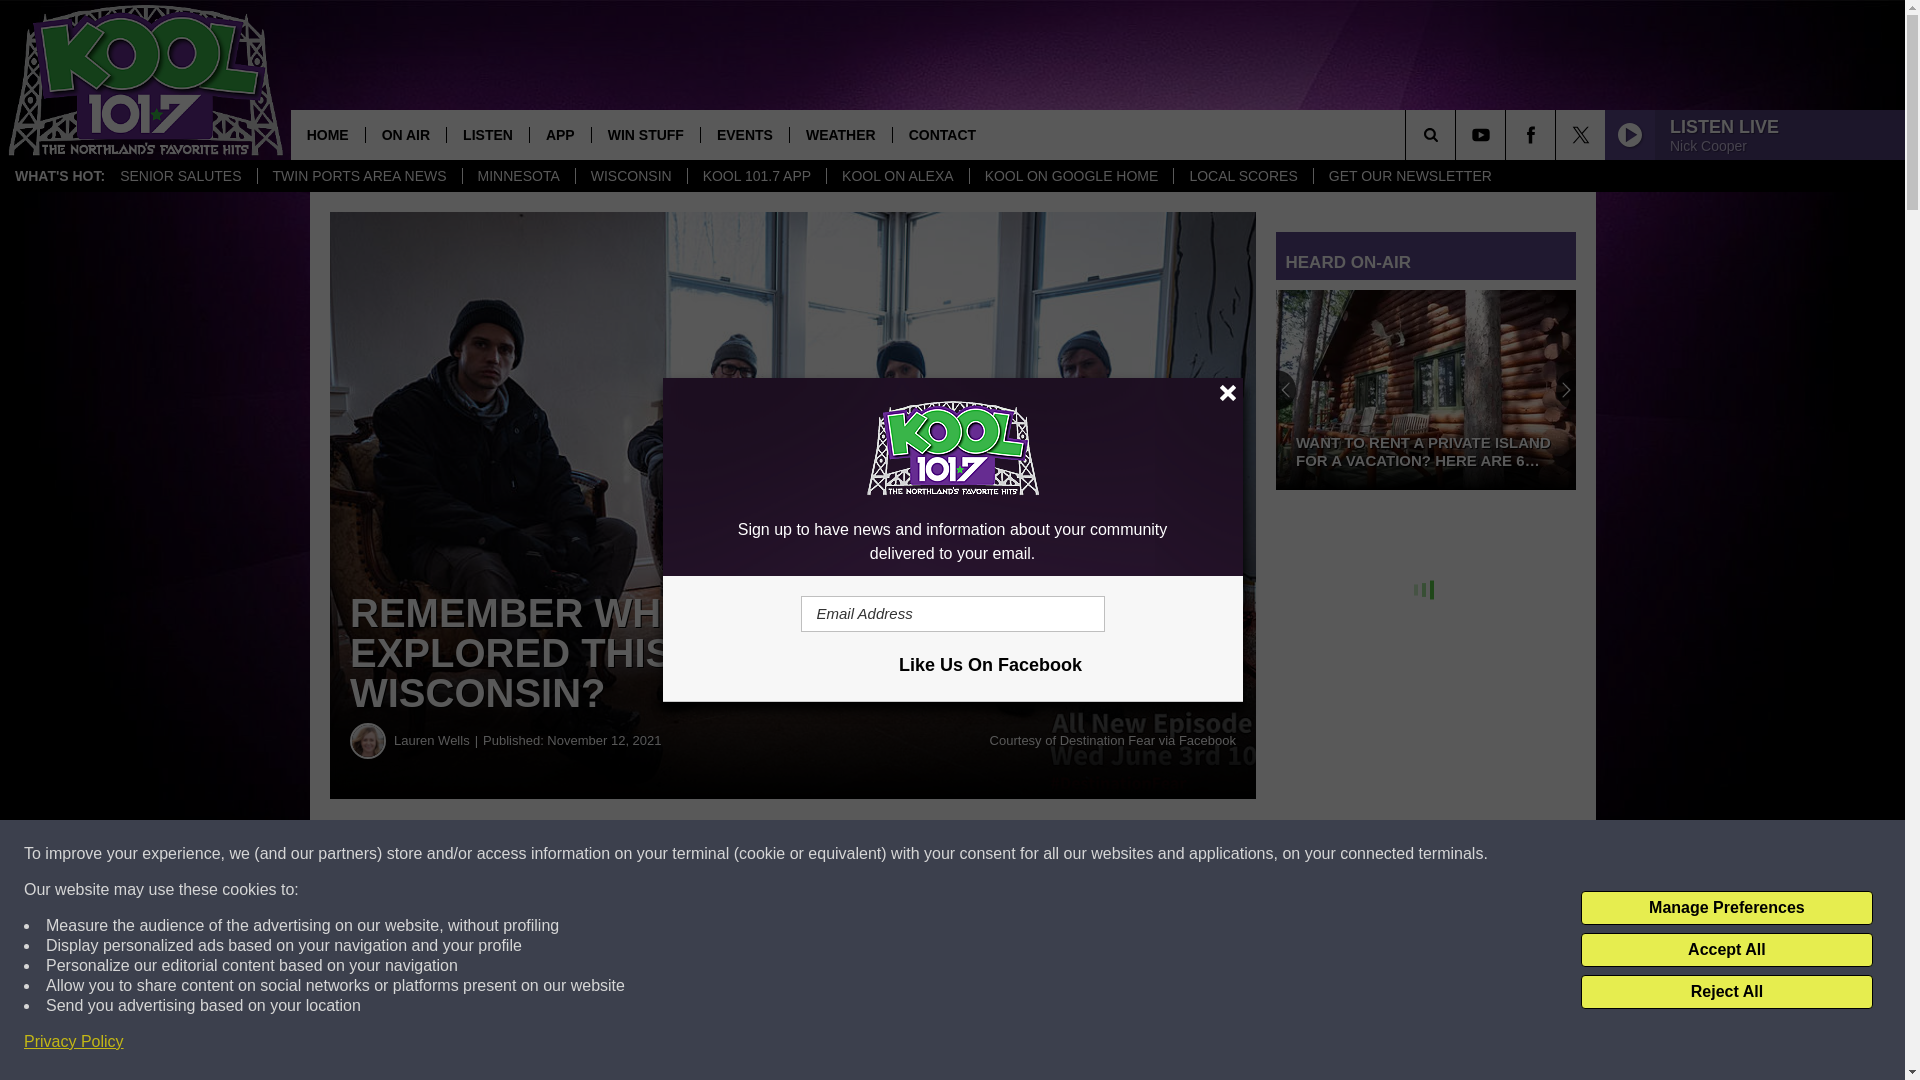 This screenshot has width=1920, height=1080. I want to click on WIN STUFF, so click(646, 134).